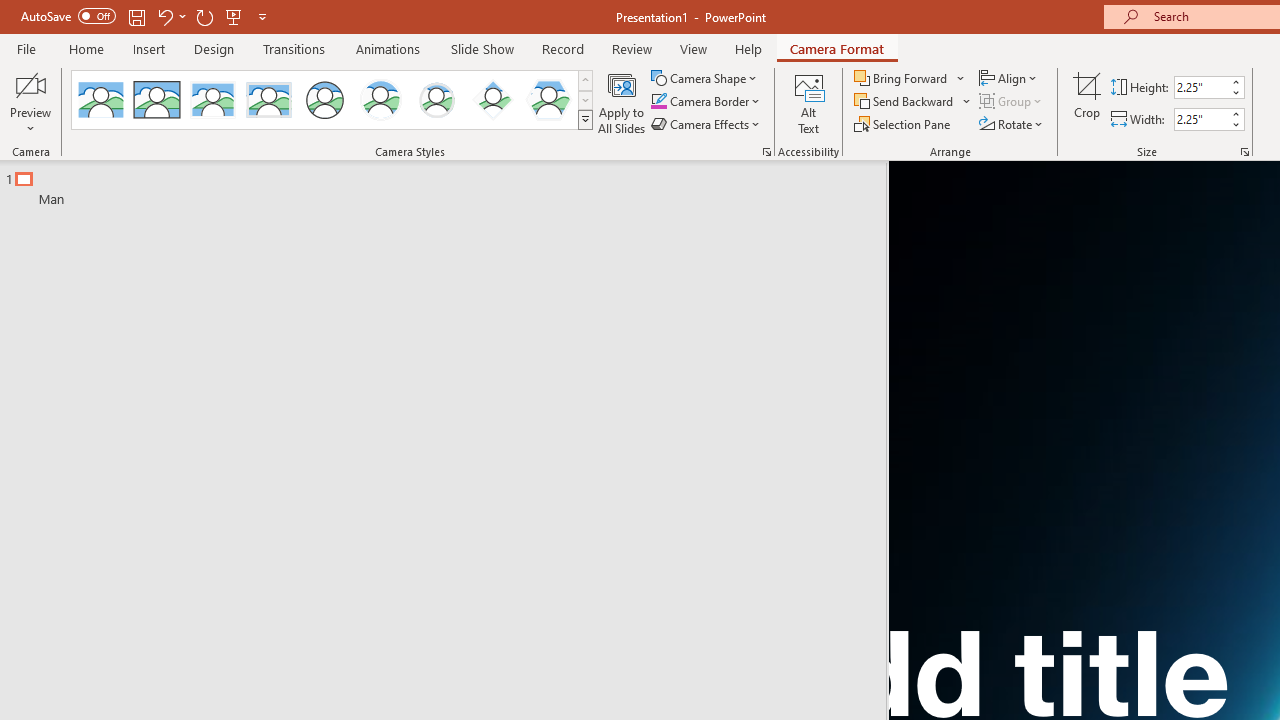 This screenshot has width=1280, height=720. I want to click on Center Shadow Hexagon, so click(548, 100).